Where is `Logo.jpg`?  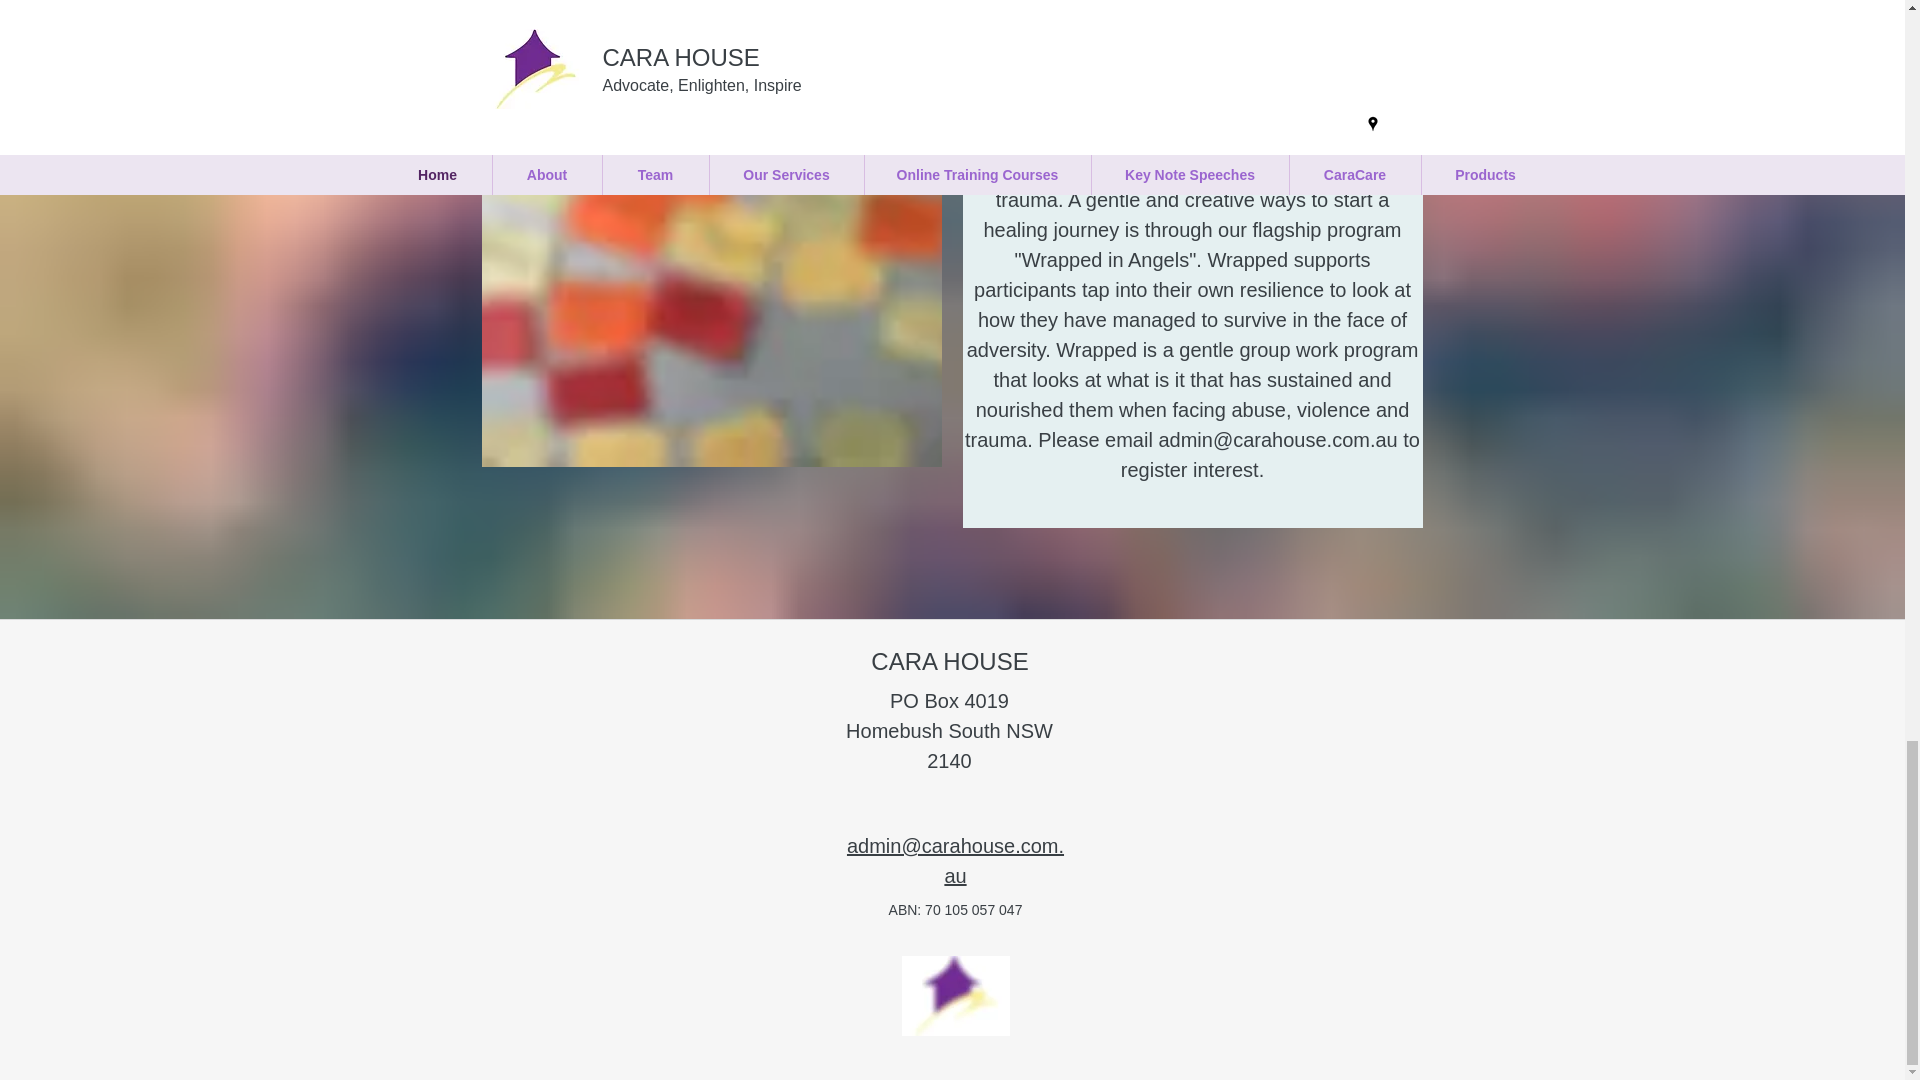 Logo.jpg is located at coordinates (956, 995).